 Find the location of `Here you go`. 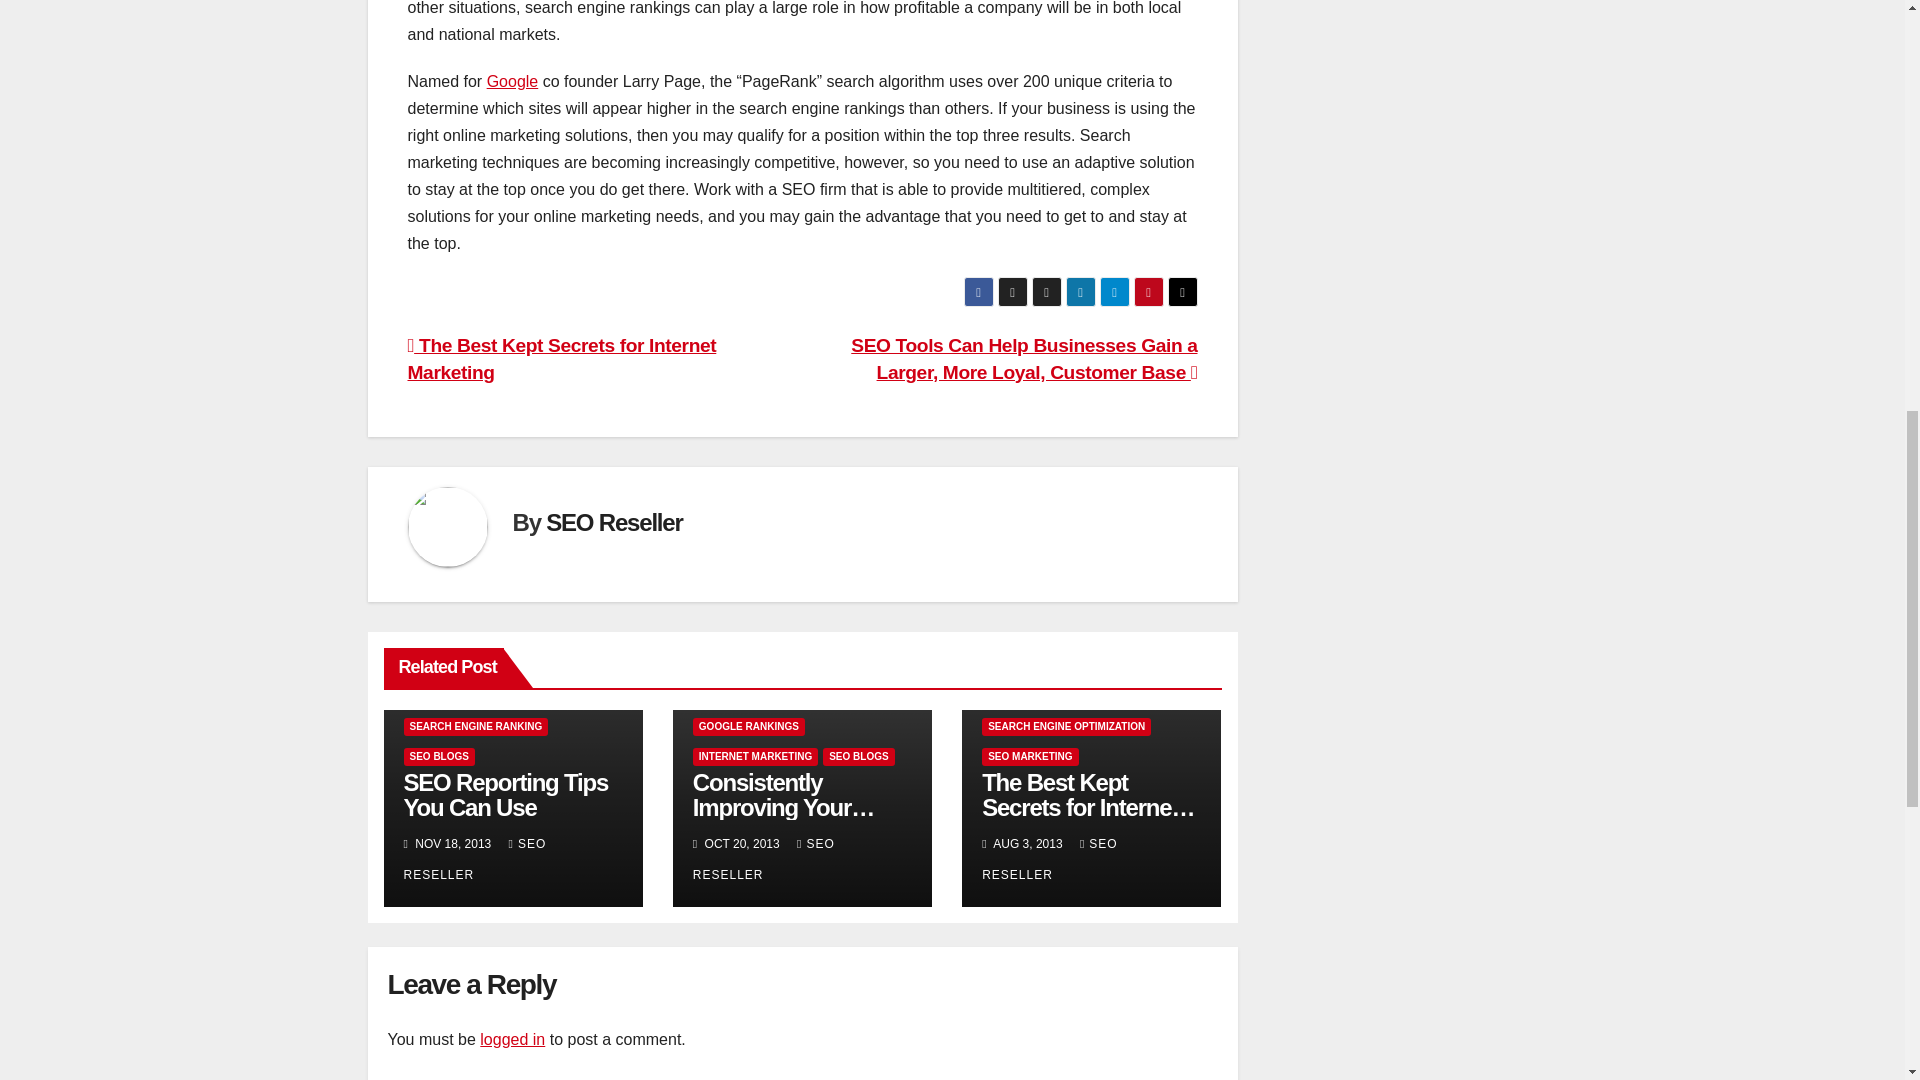

Here you go is located at coordinates (513, 81).